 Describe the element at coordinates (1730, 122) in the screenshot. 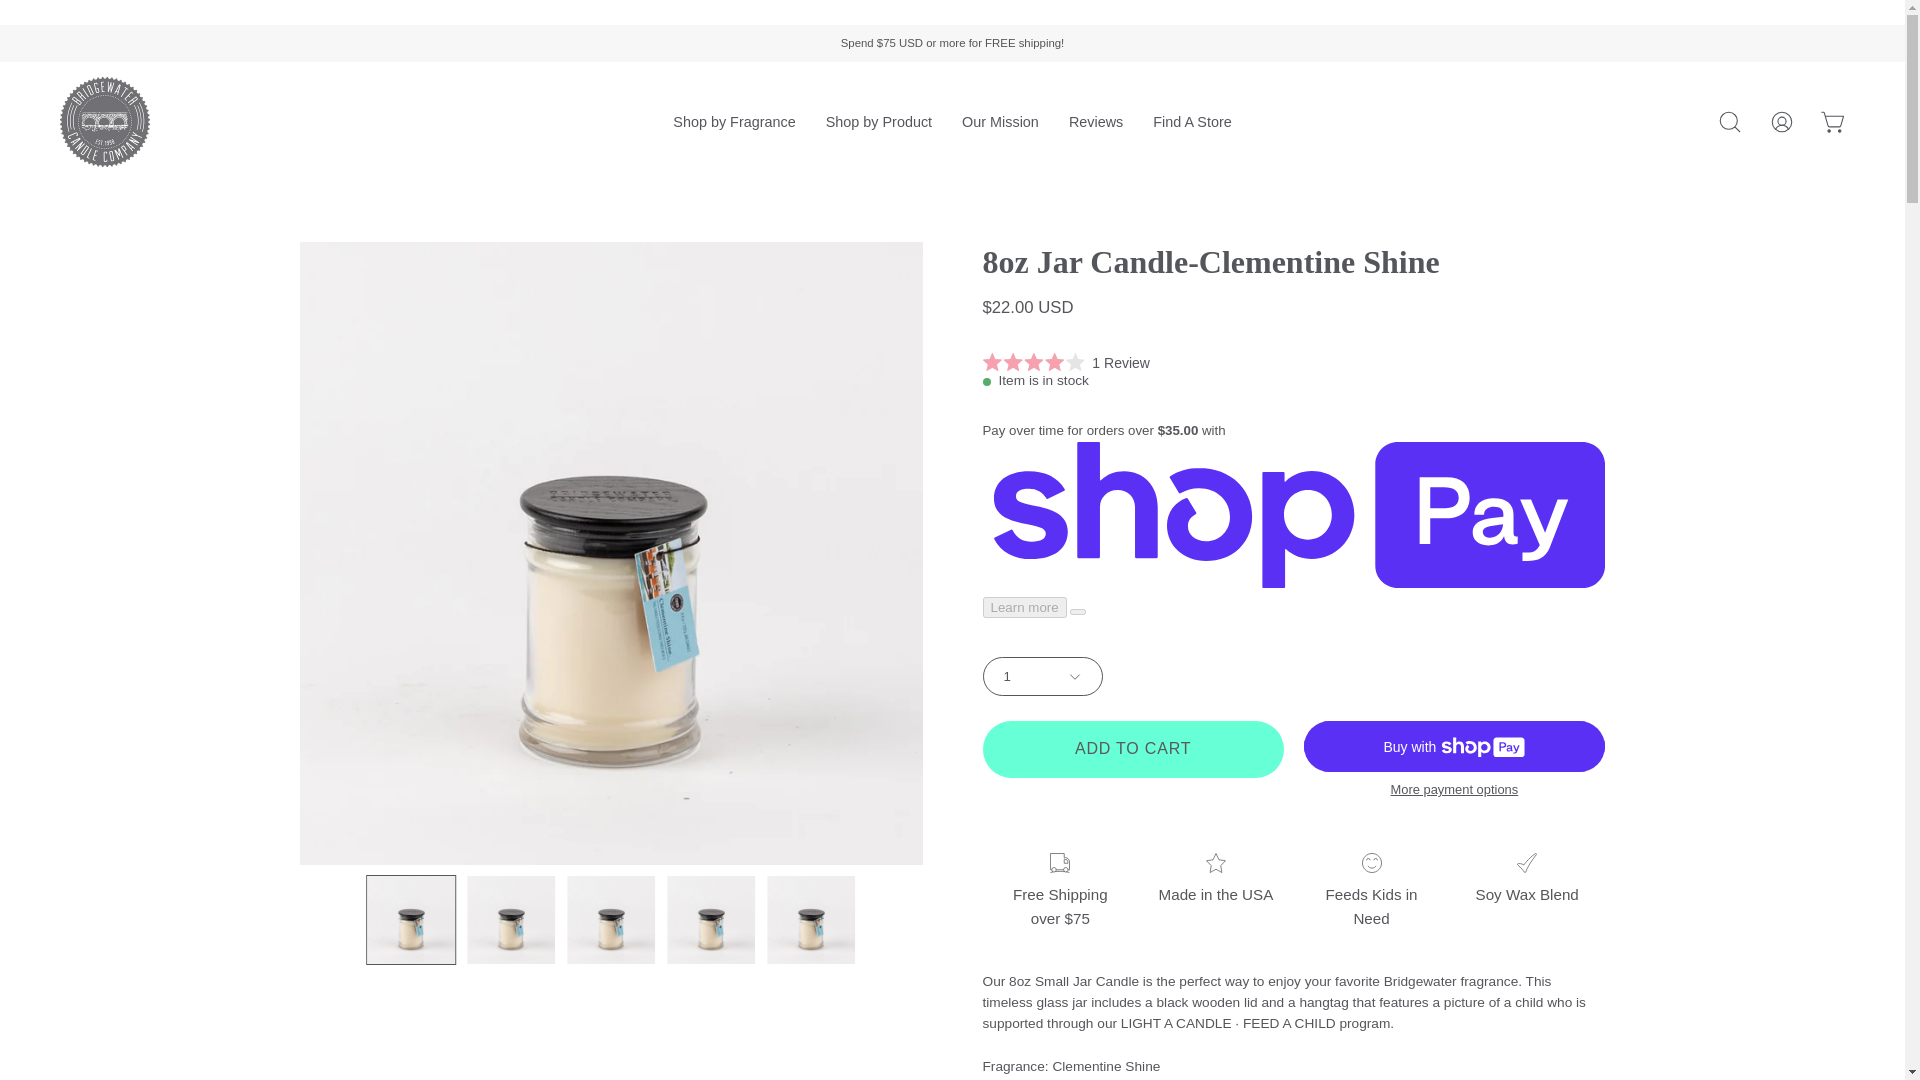

I see `Open search bar` at that location.